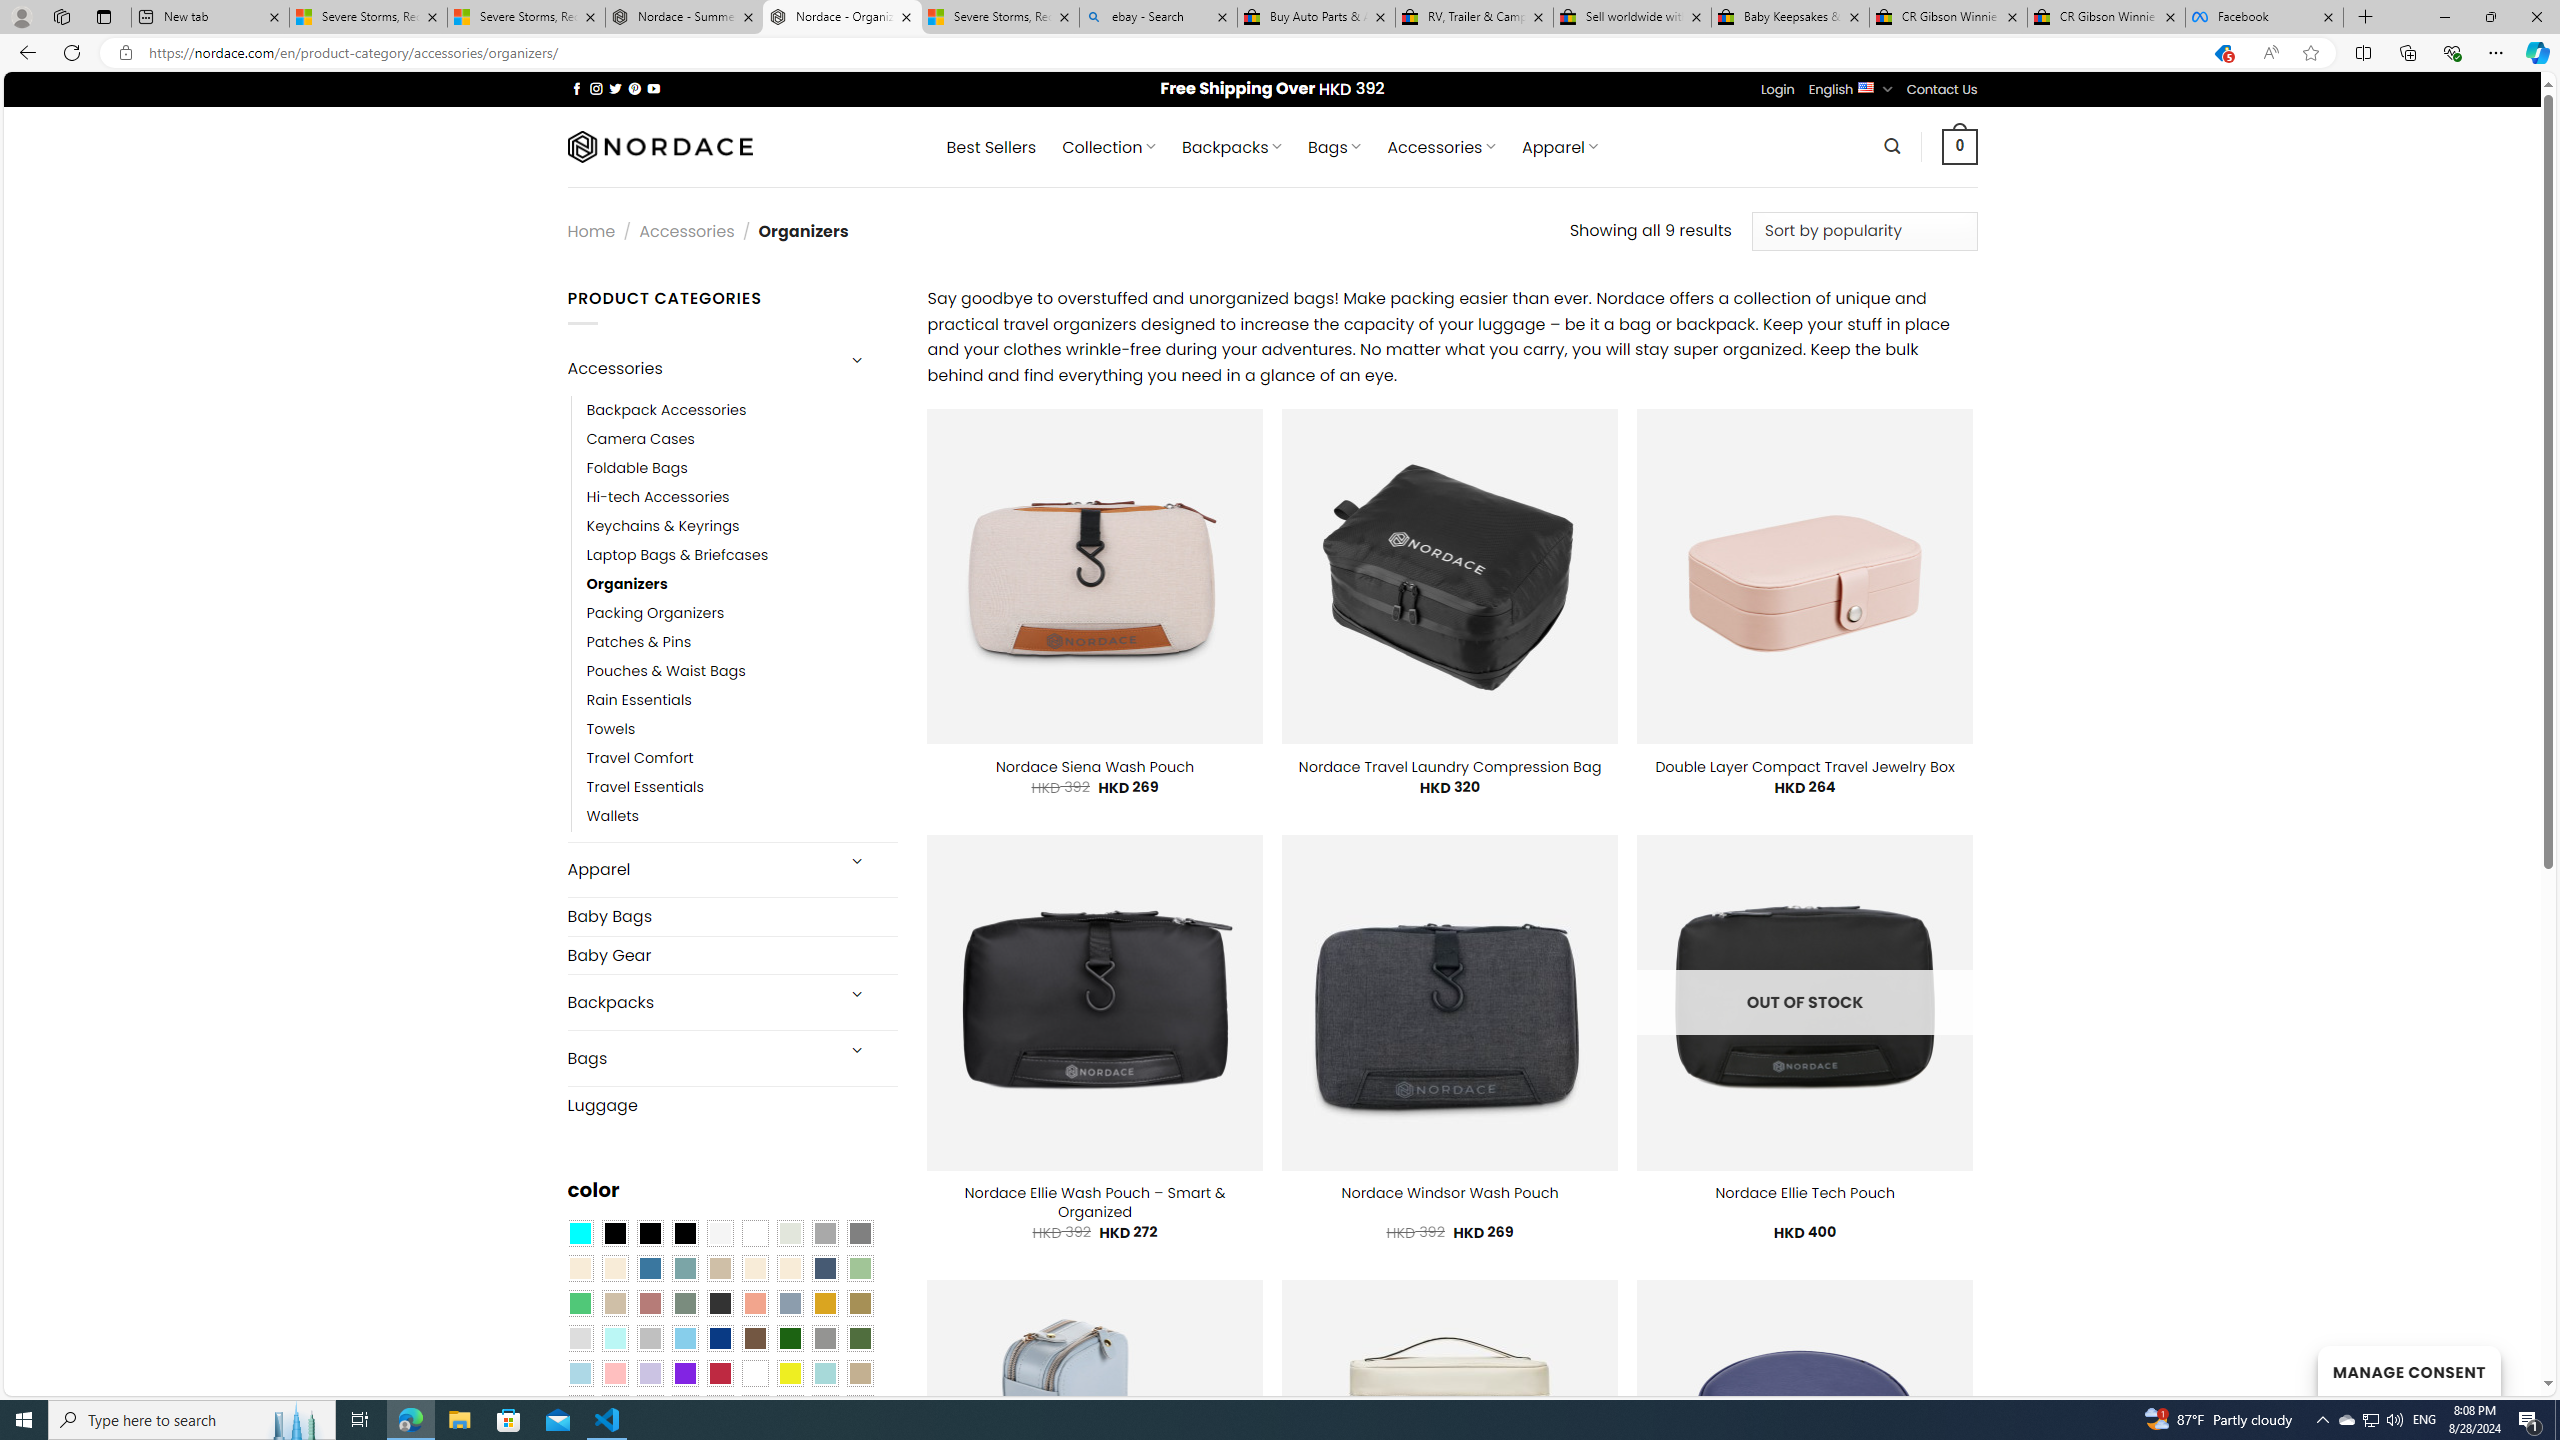 This screenshot has height=1440, width=2560. What do you see at coordinates (596, 88) in the screenshot?
I see `Follow on Instagram` at bounding box center [596, 88].